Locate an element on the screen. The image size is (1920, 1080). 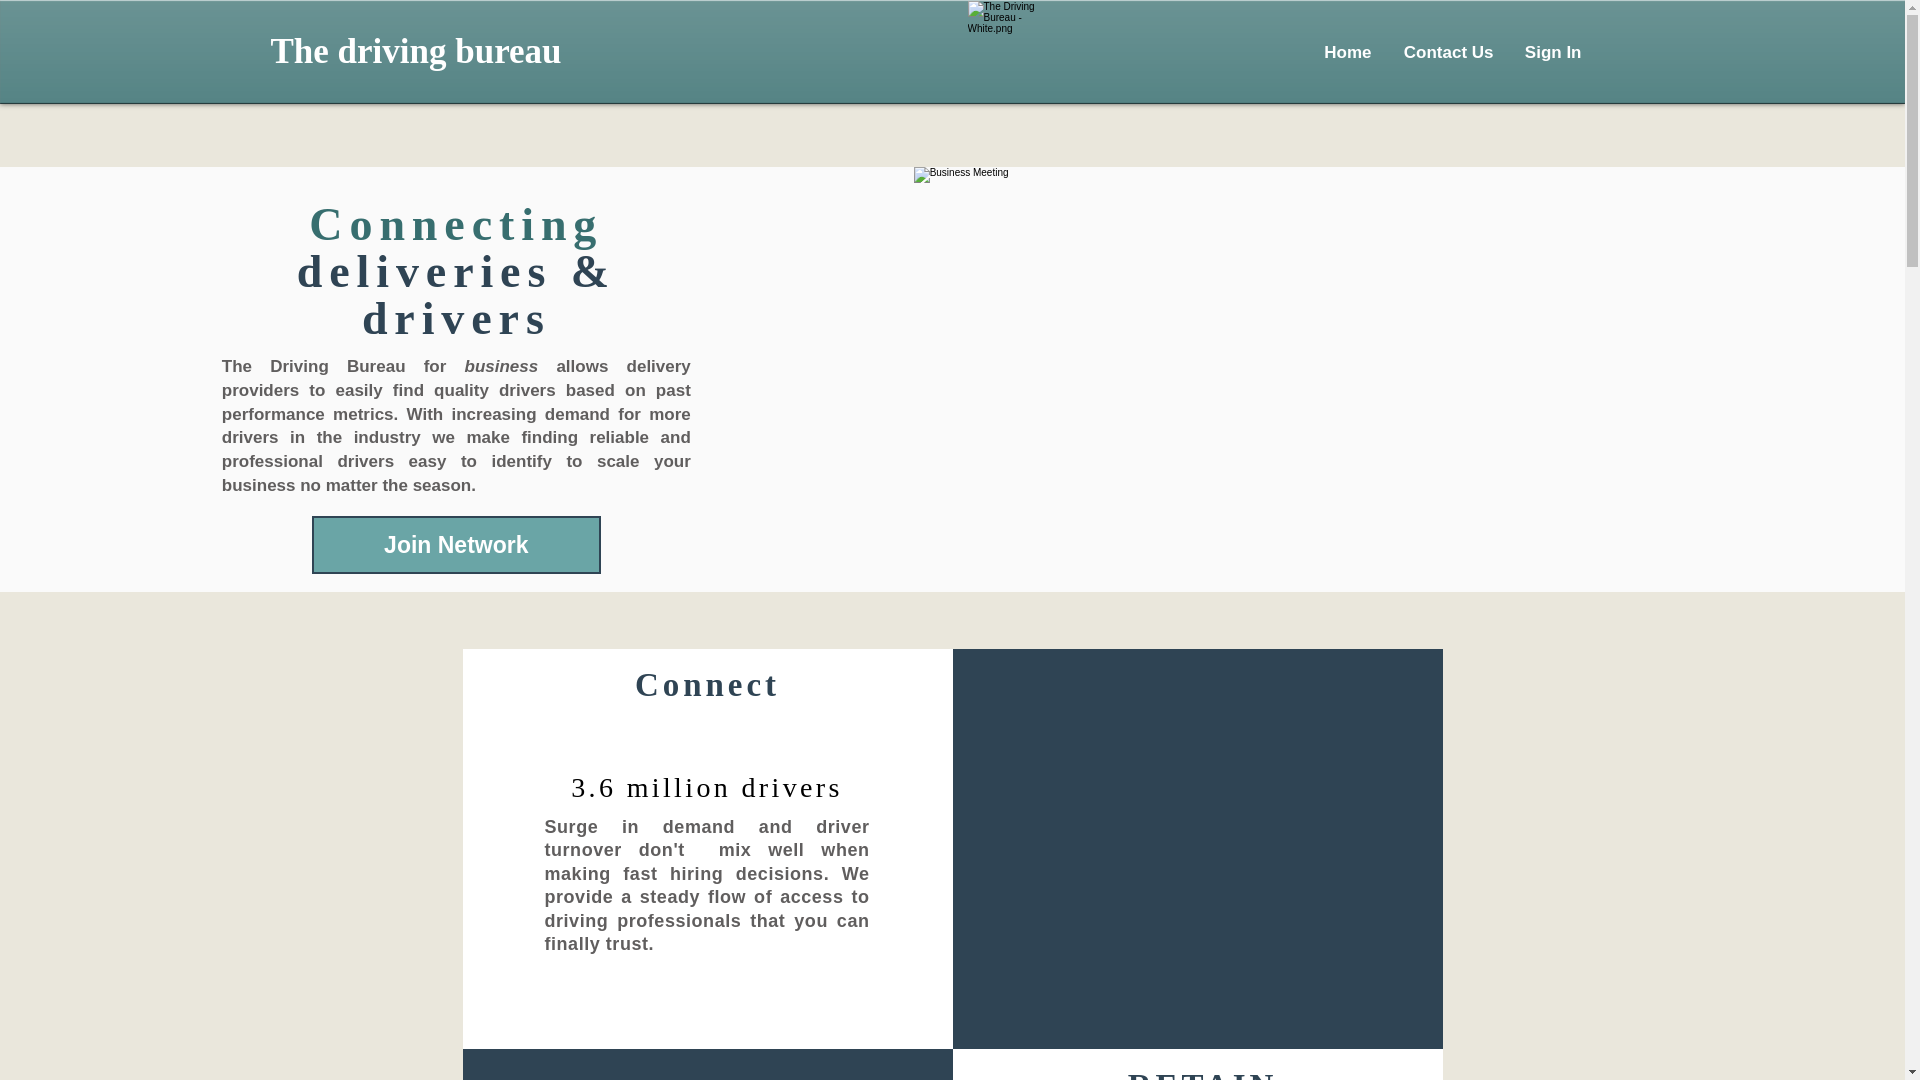
Home is located at coordinates (1346, 52).